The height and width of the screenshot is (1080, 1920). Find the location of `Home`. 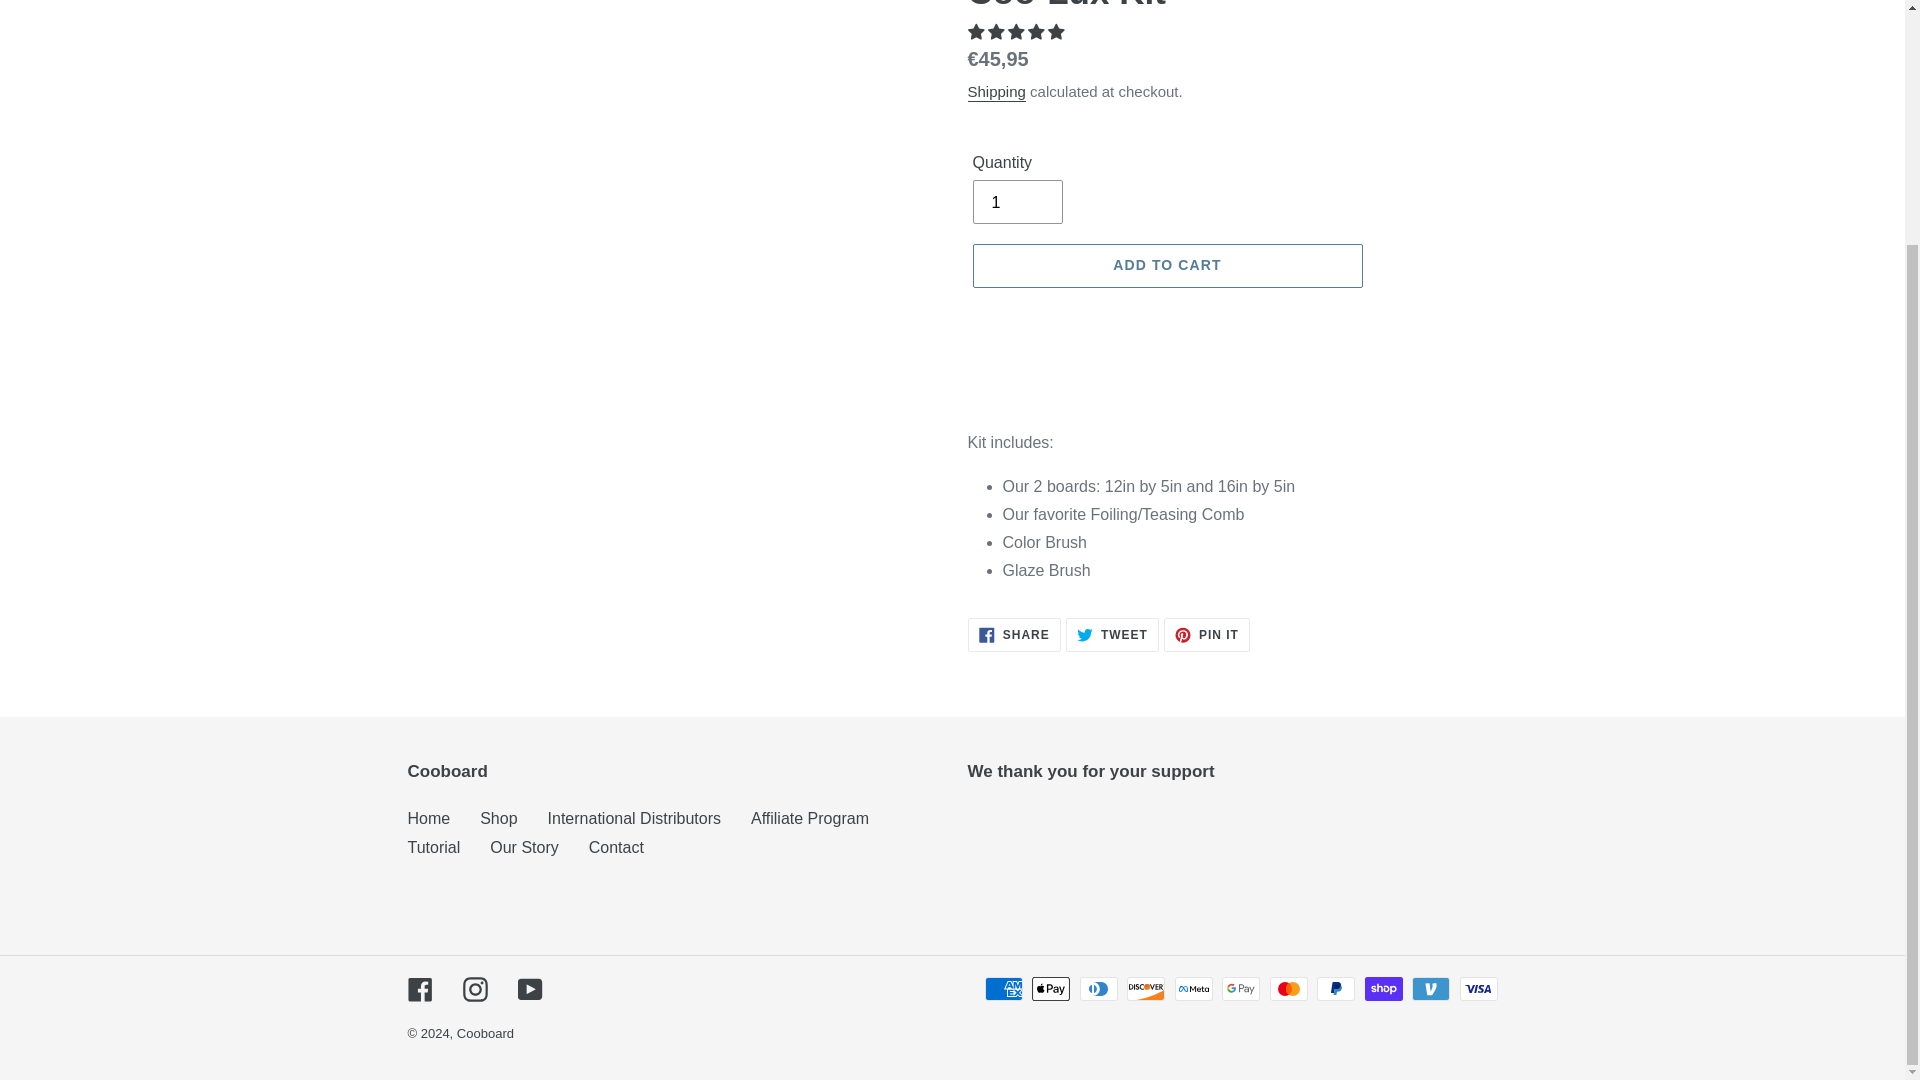

Home is located at coordinates (1016, 202).